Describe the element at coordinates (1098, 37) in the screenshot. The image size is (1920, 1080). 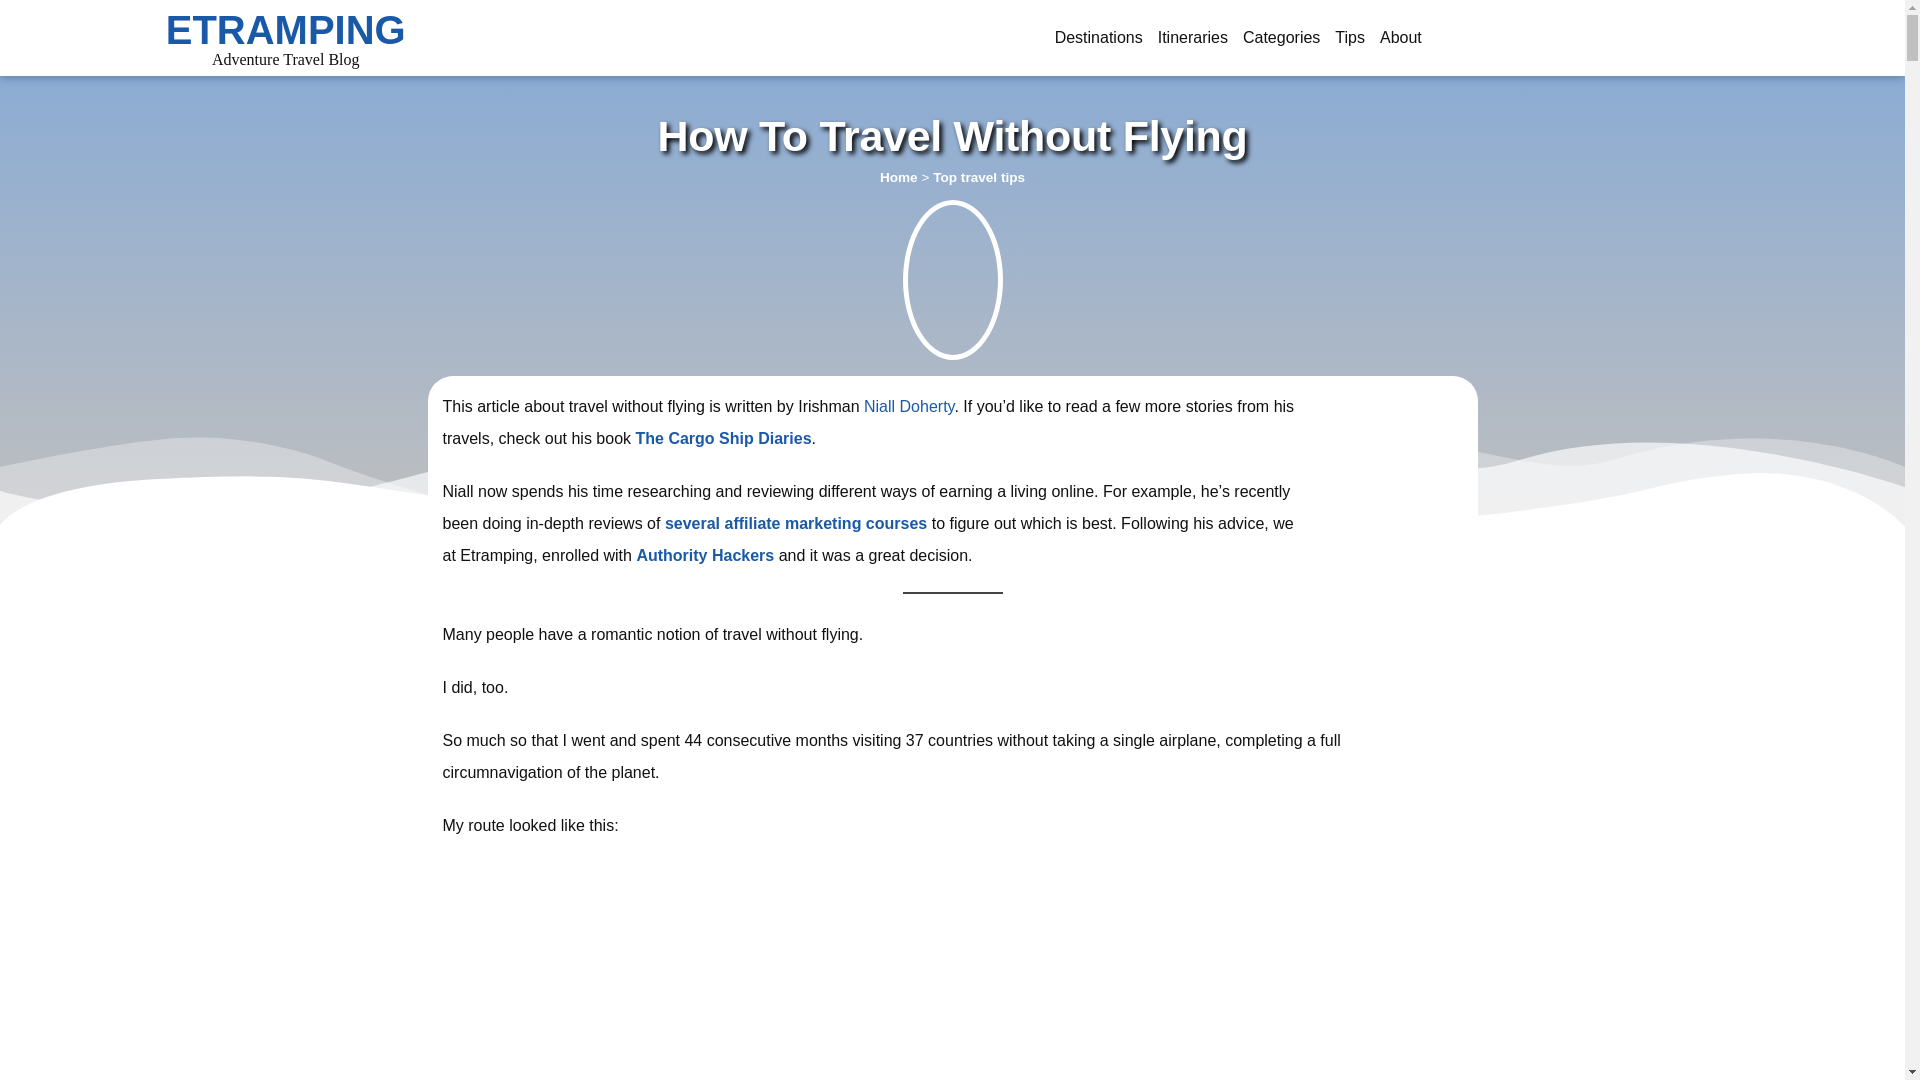
I see `Destinations` at that location.